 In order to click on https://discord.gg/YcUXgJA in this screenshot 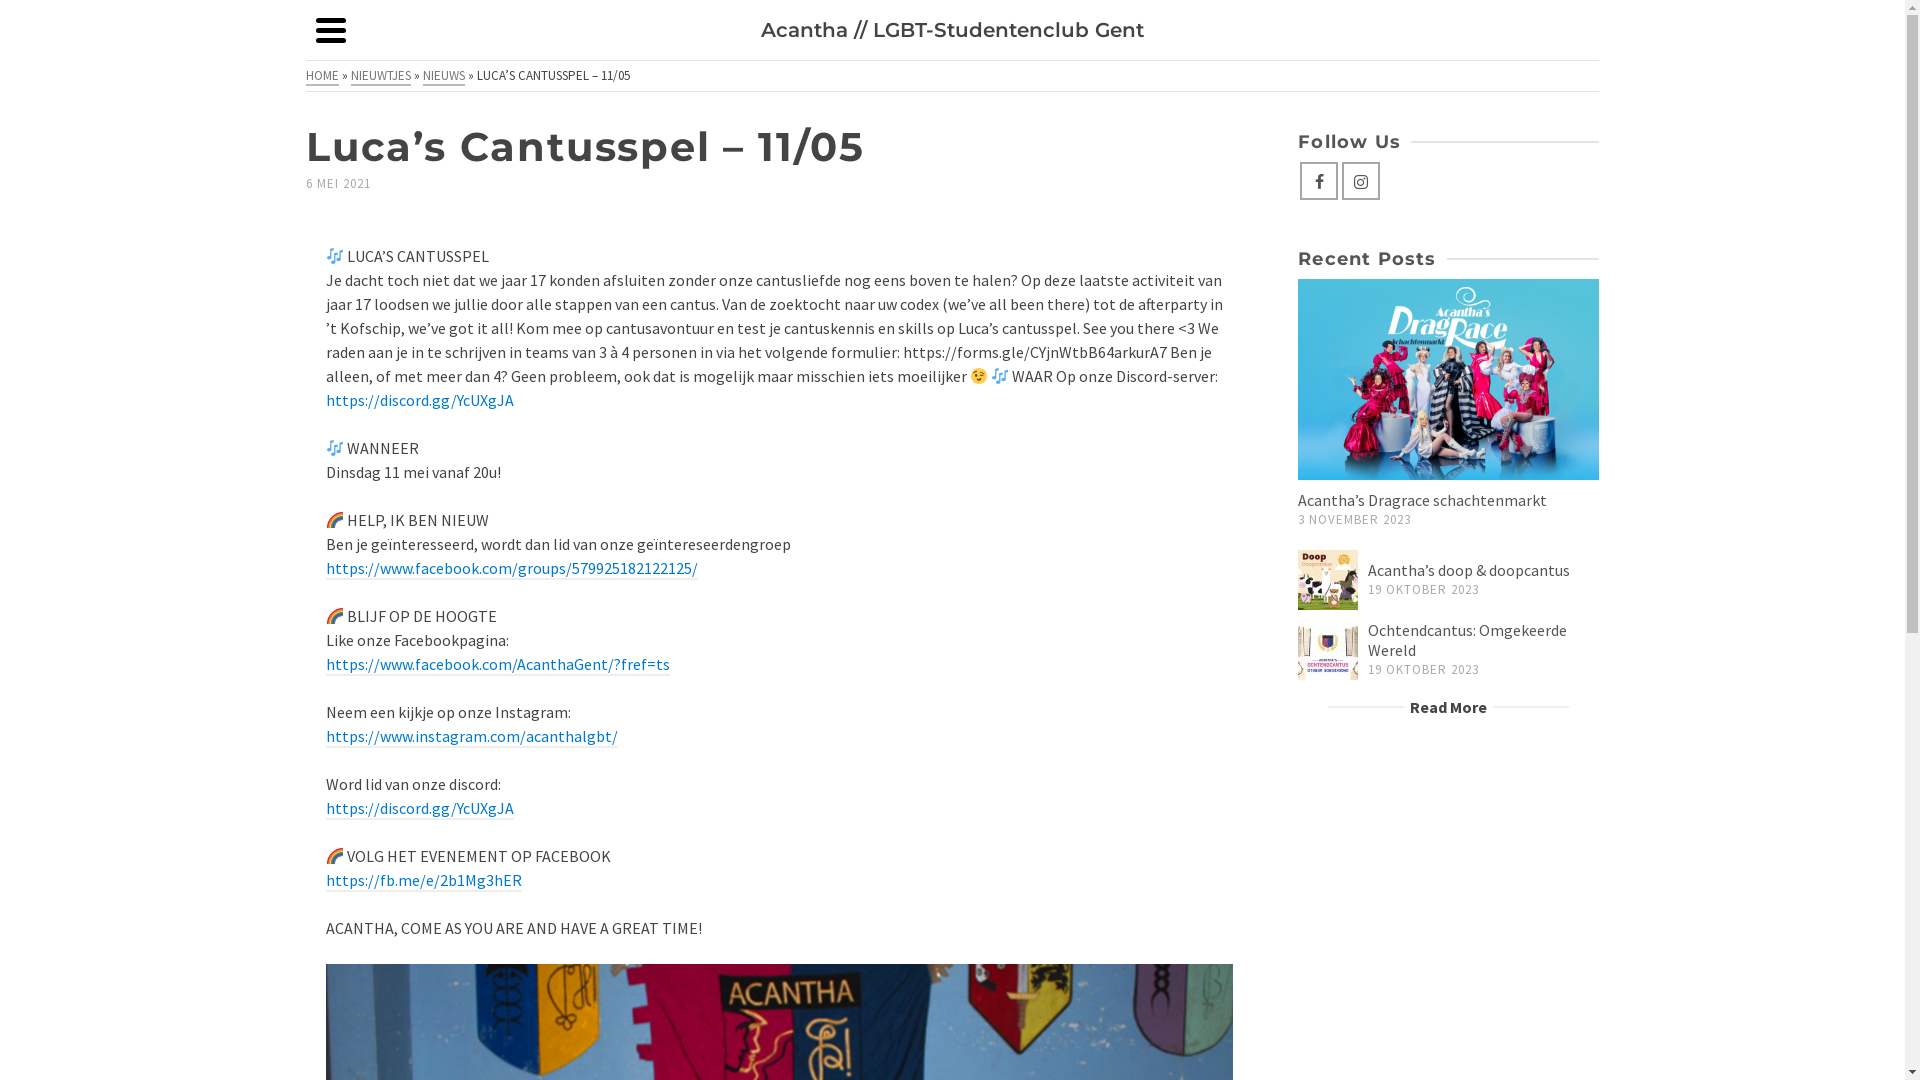, I will do `click(420, 400)`.